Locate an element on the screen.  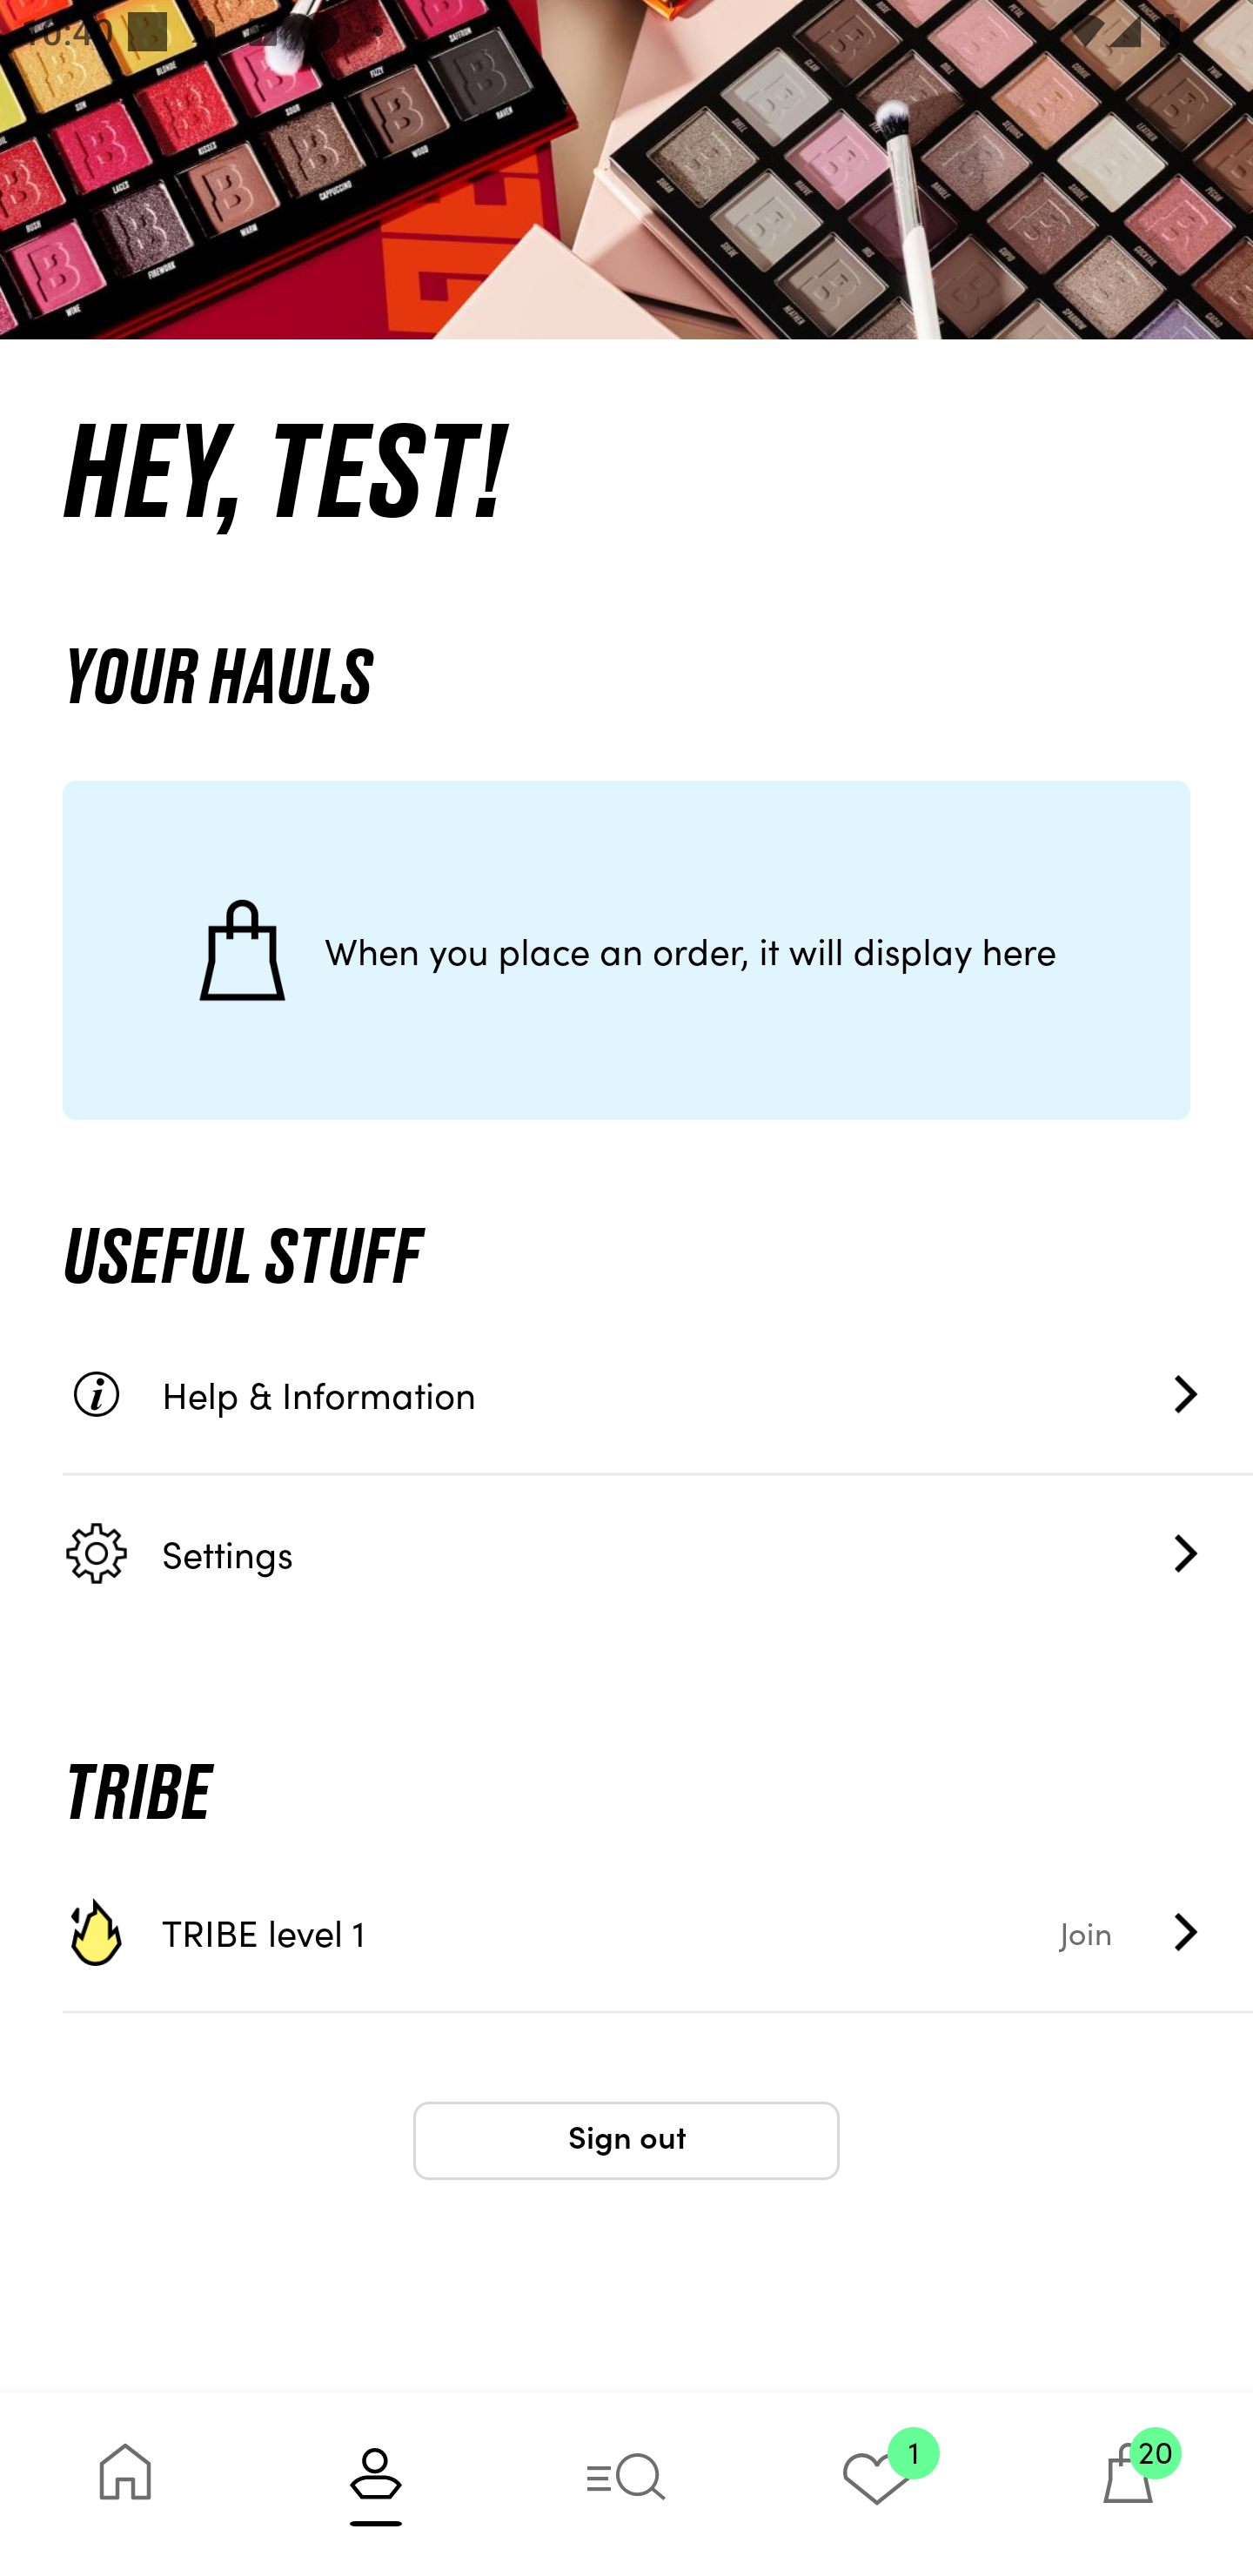
Settings is located at coordinates (658, 1553).